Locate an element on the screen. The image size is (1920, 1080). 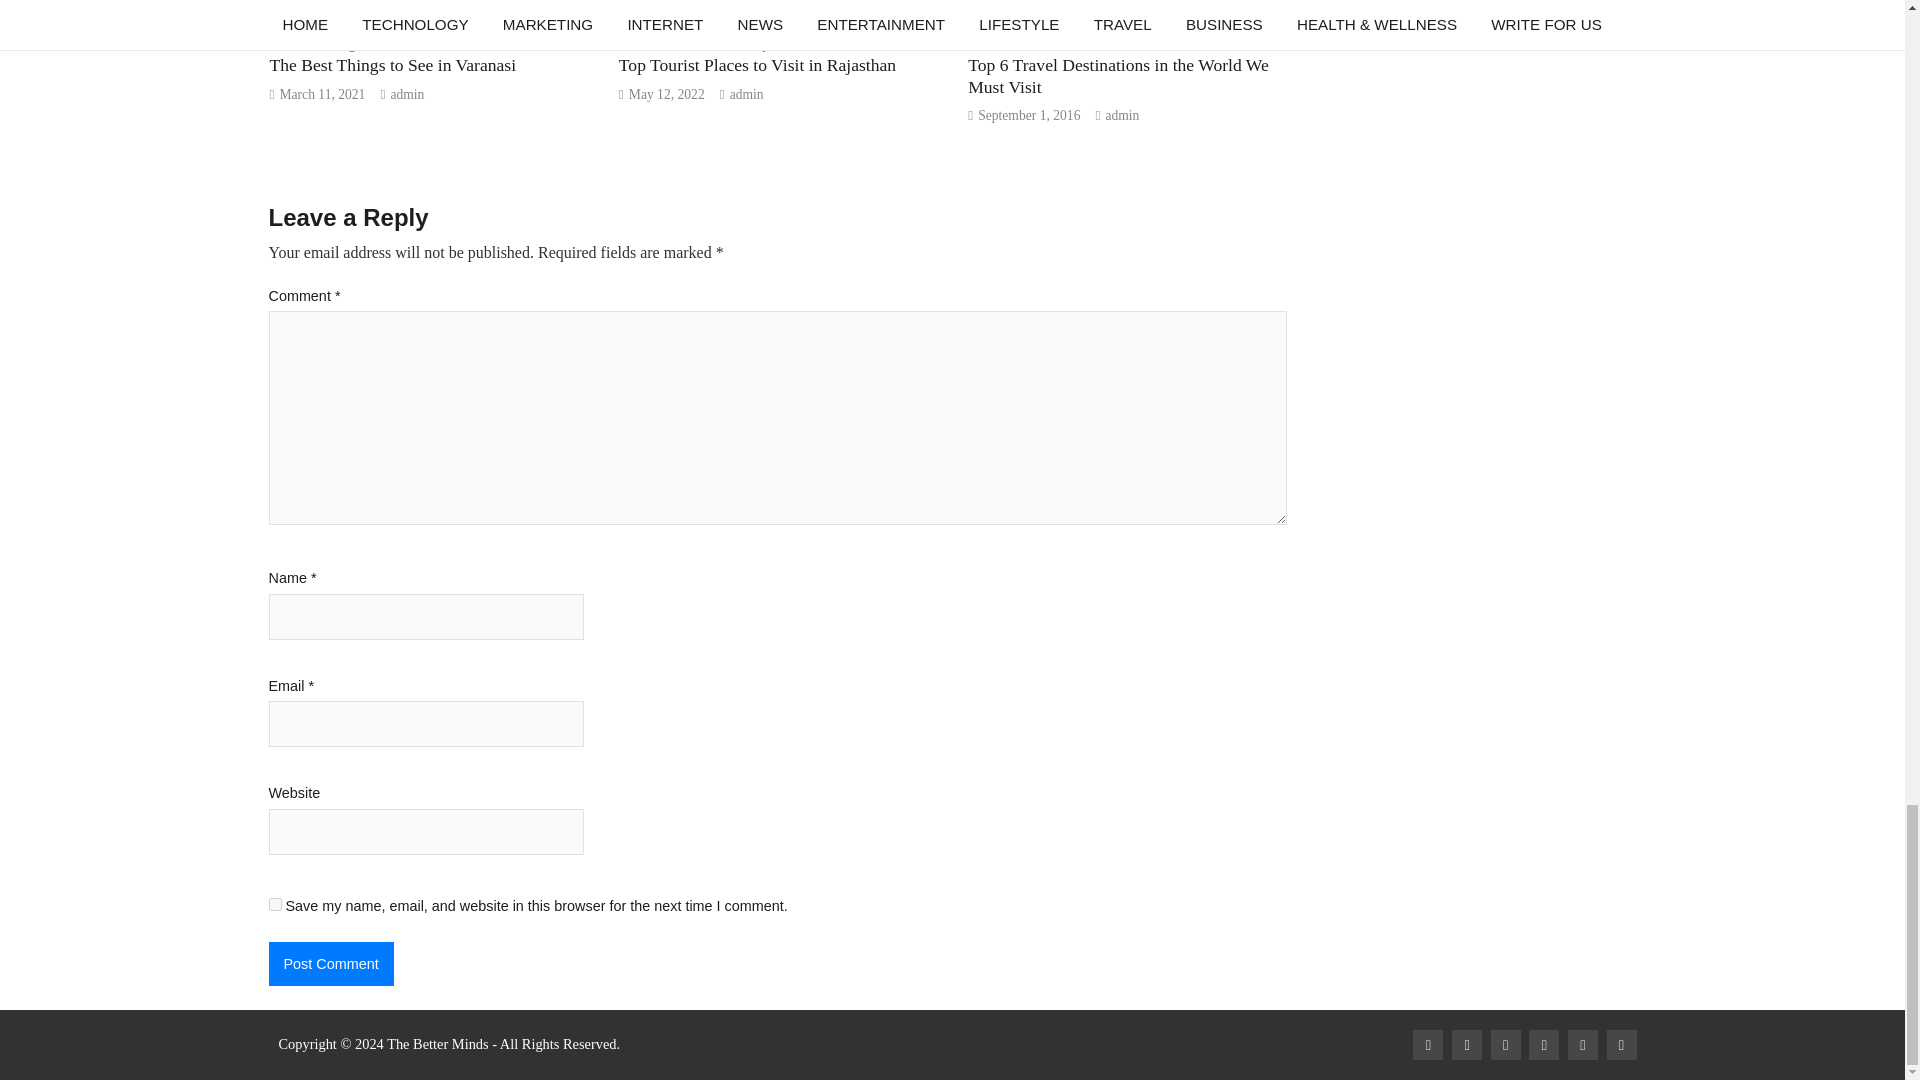
Post Comment is located at coordinates (330, 964).